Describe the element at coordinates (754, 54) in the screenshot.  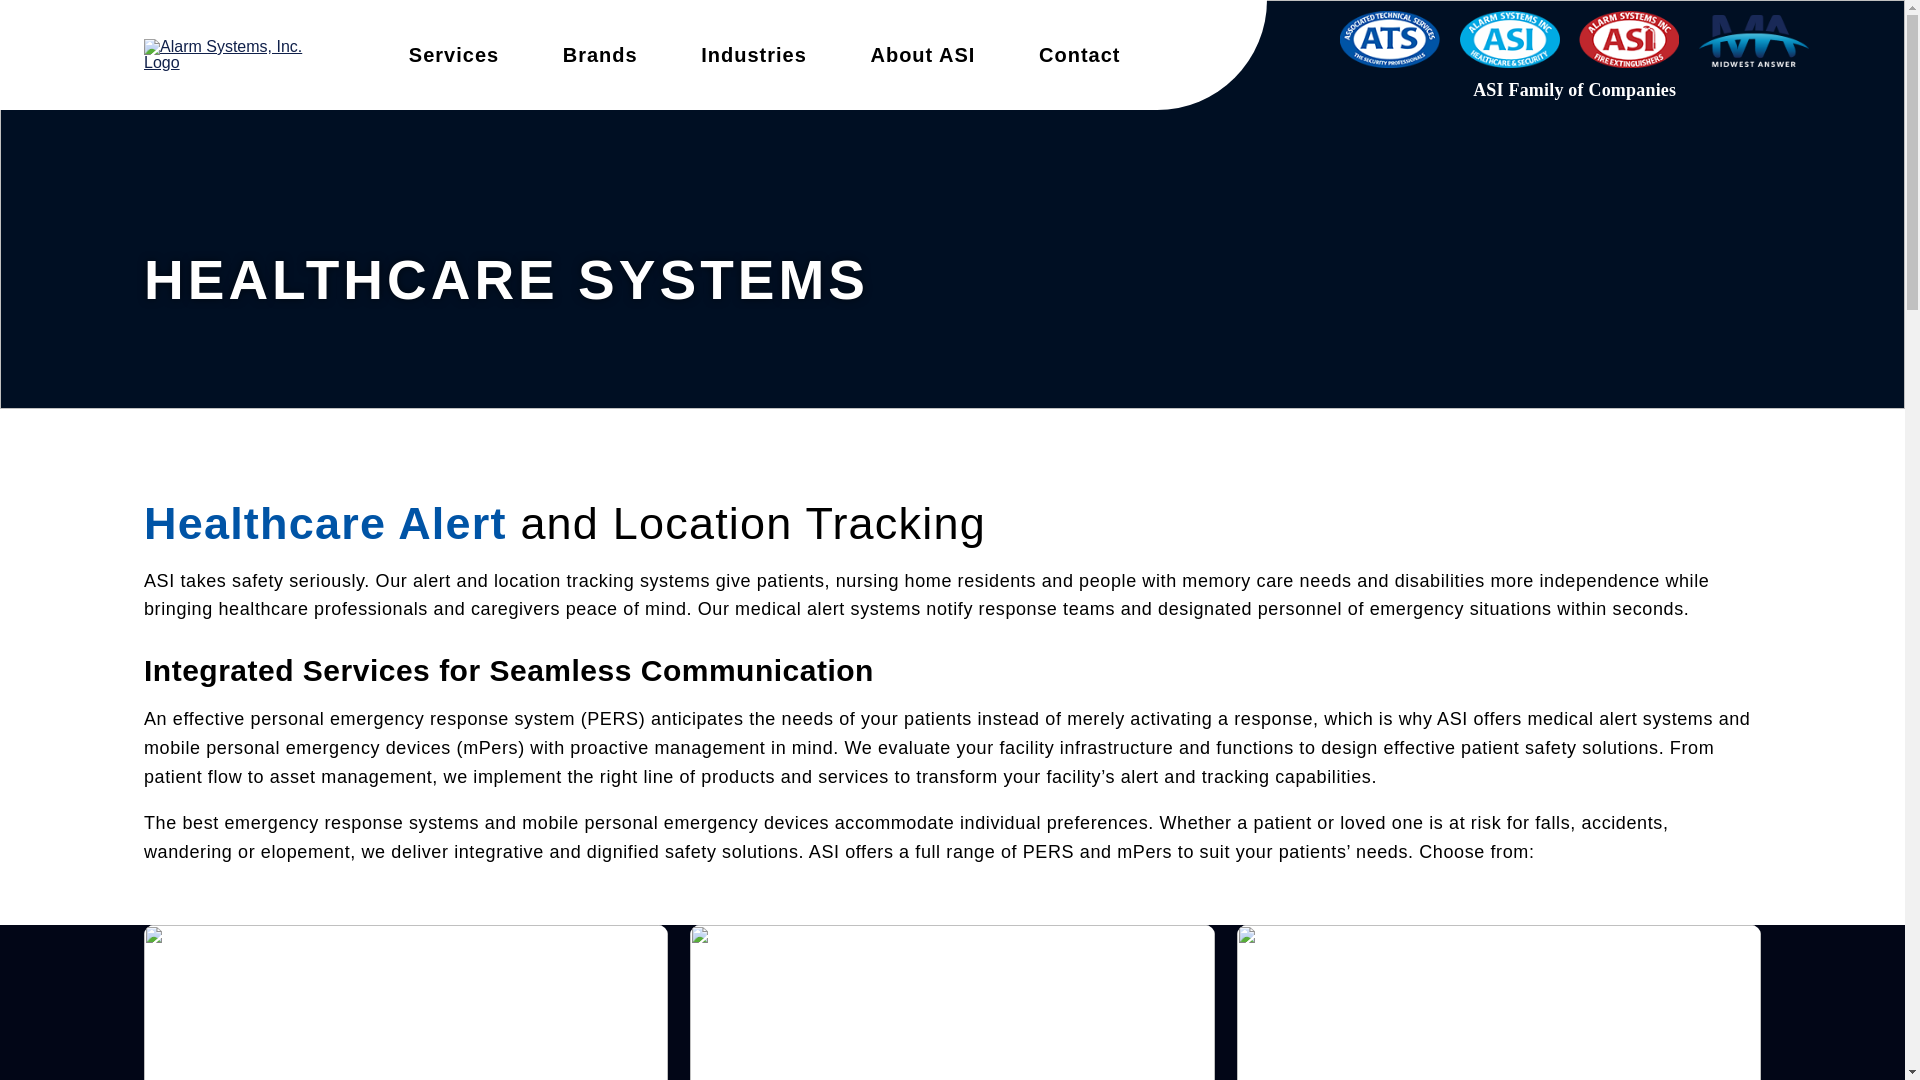
I see `Industries` at that location.